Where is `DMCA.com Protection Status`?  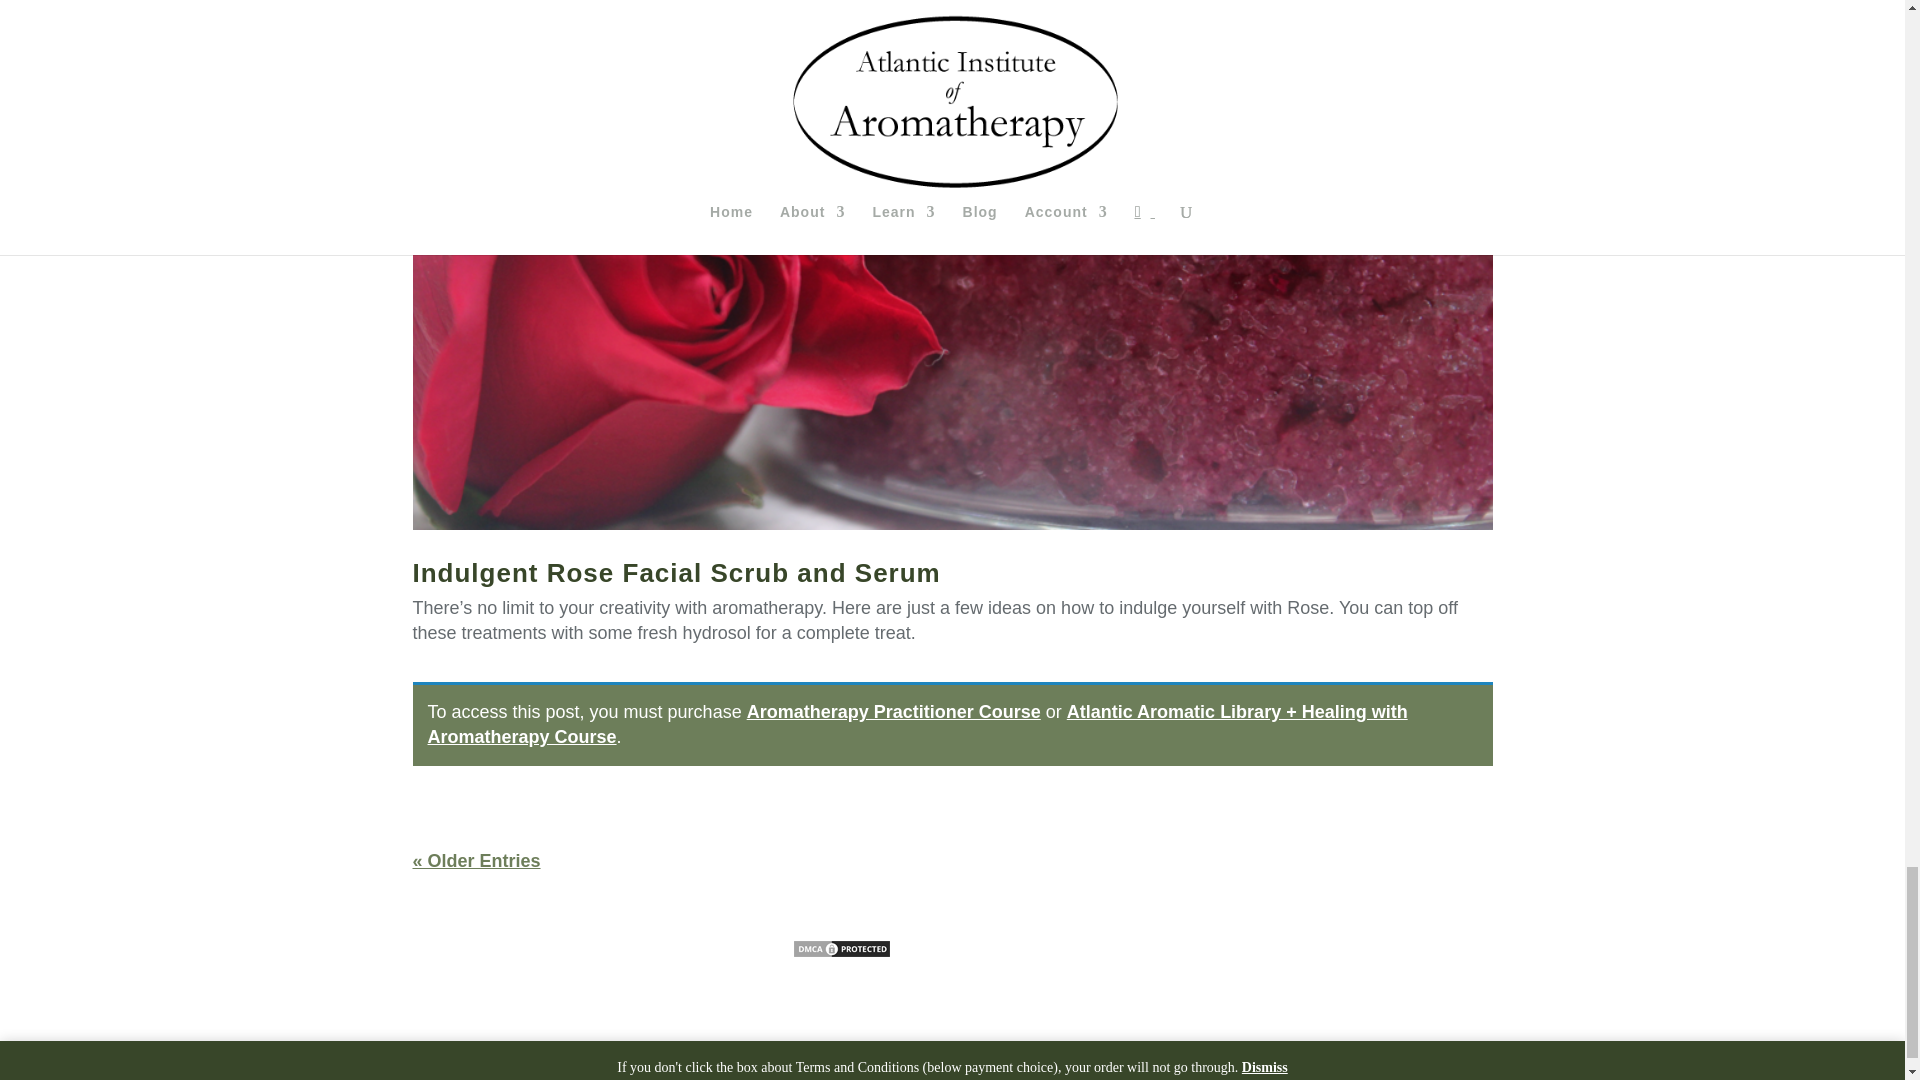 DMCA.com Protection Status is located at coordinates (842, 952).